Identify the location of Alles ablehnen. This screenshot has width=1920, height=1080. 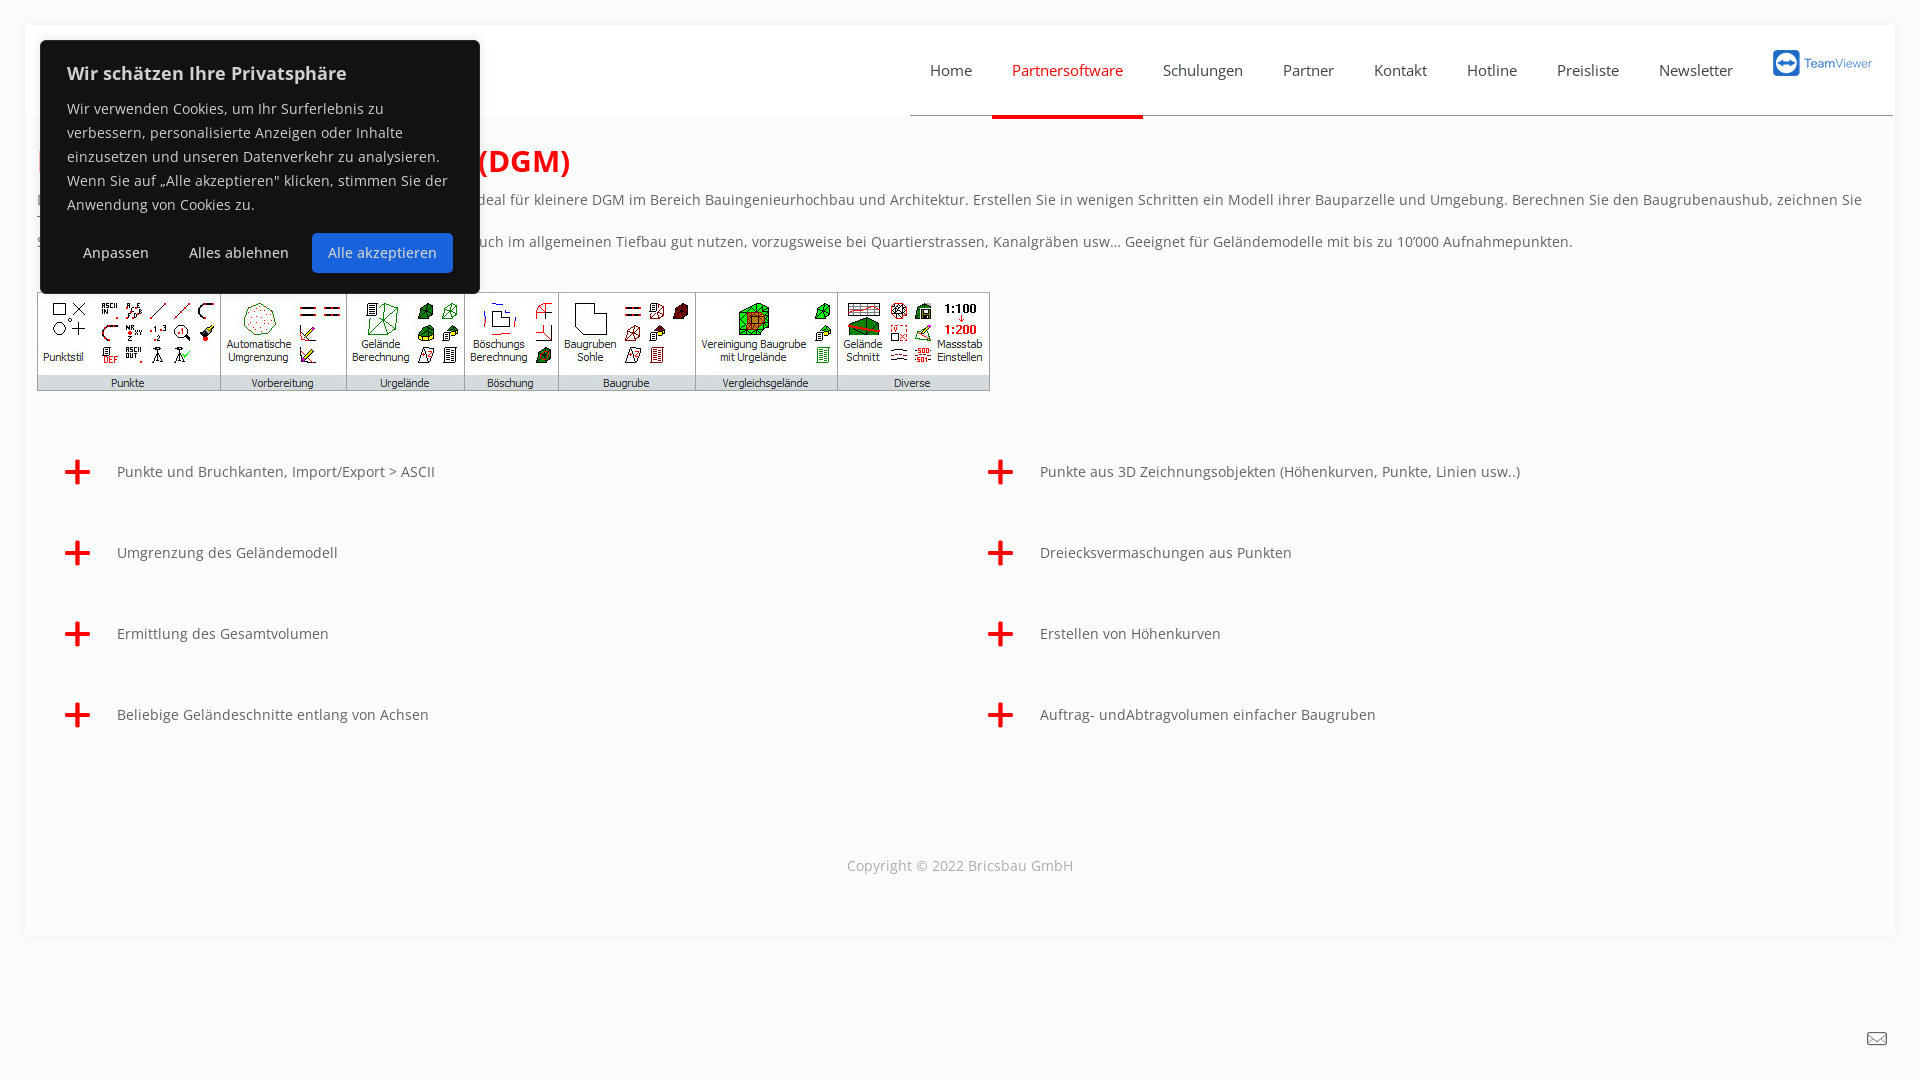
(239, 253).